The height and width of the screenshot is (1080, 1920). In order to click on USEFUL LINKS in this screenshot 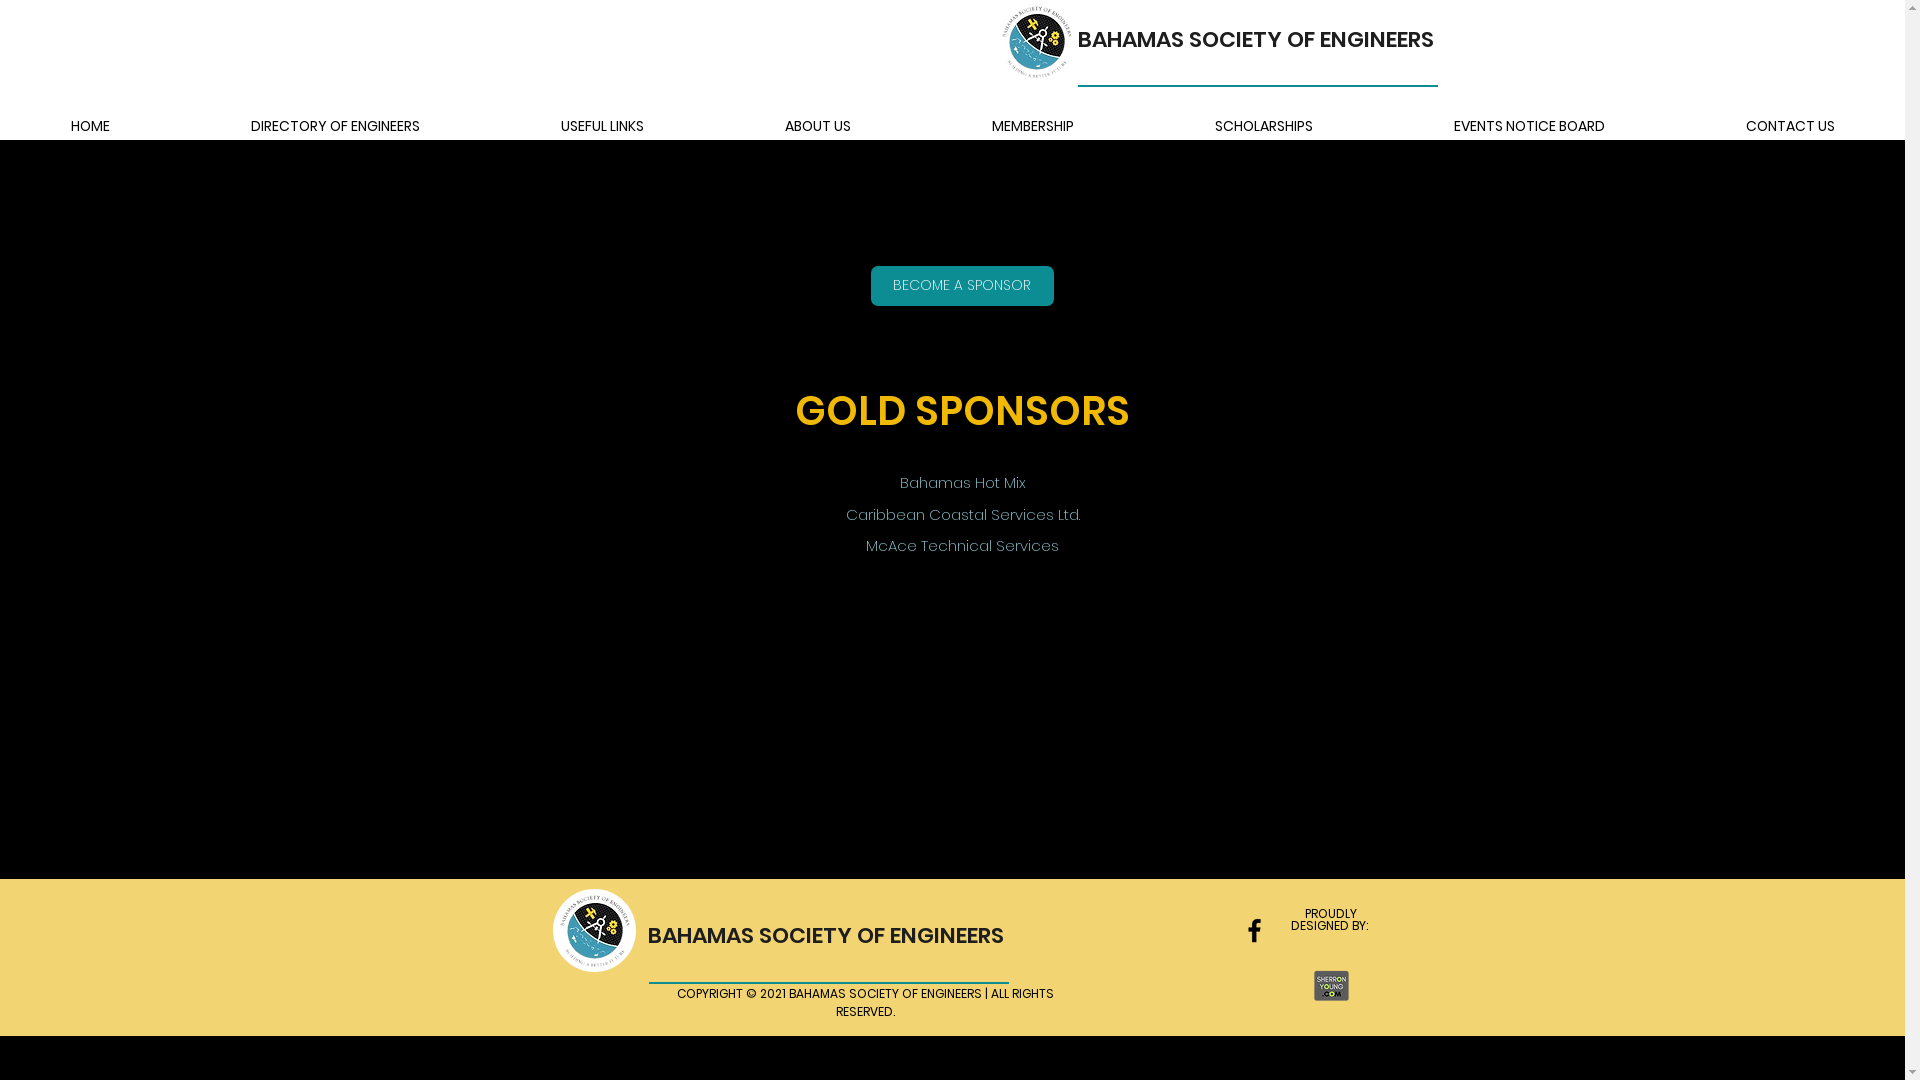, I will do `click(602, 126)`.